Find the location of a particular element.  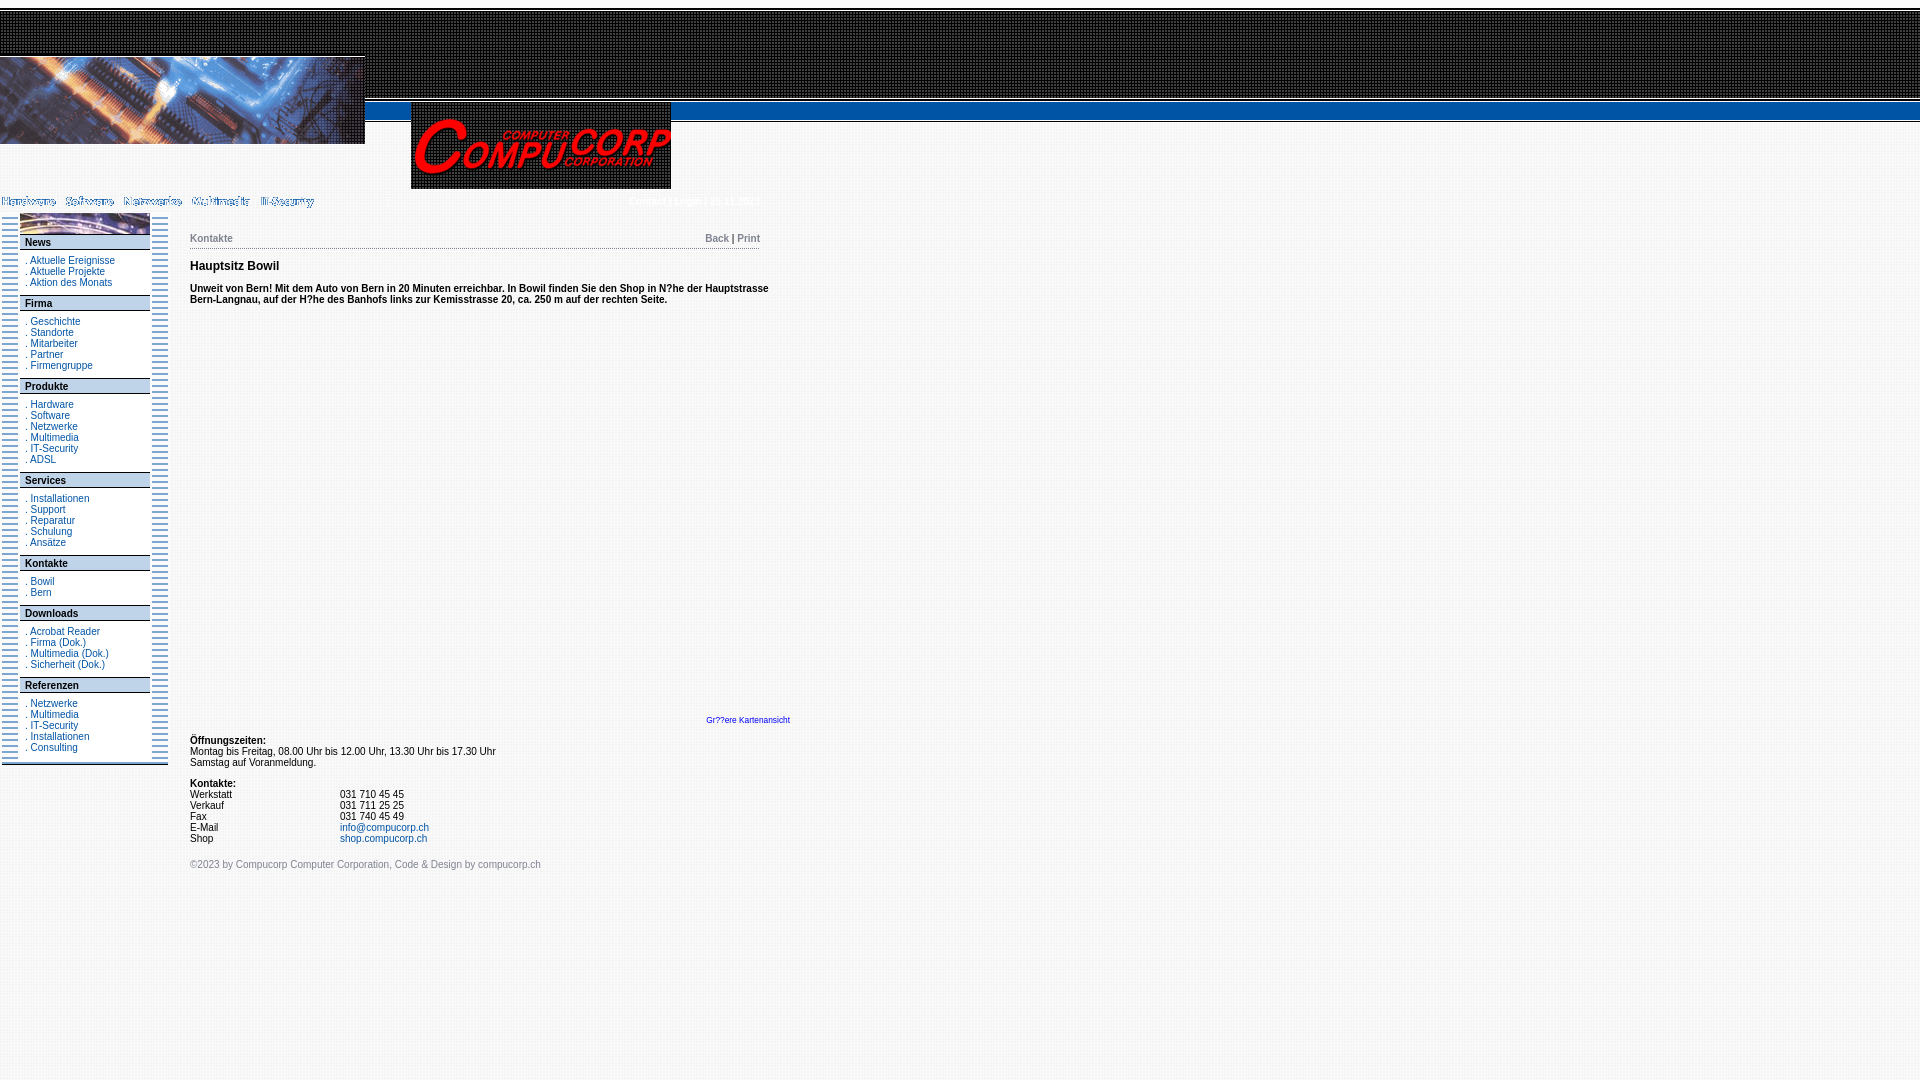

. Installationen is located at coordinates (58, 736).